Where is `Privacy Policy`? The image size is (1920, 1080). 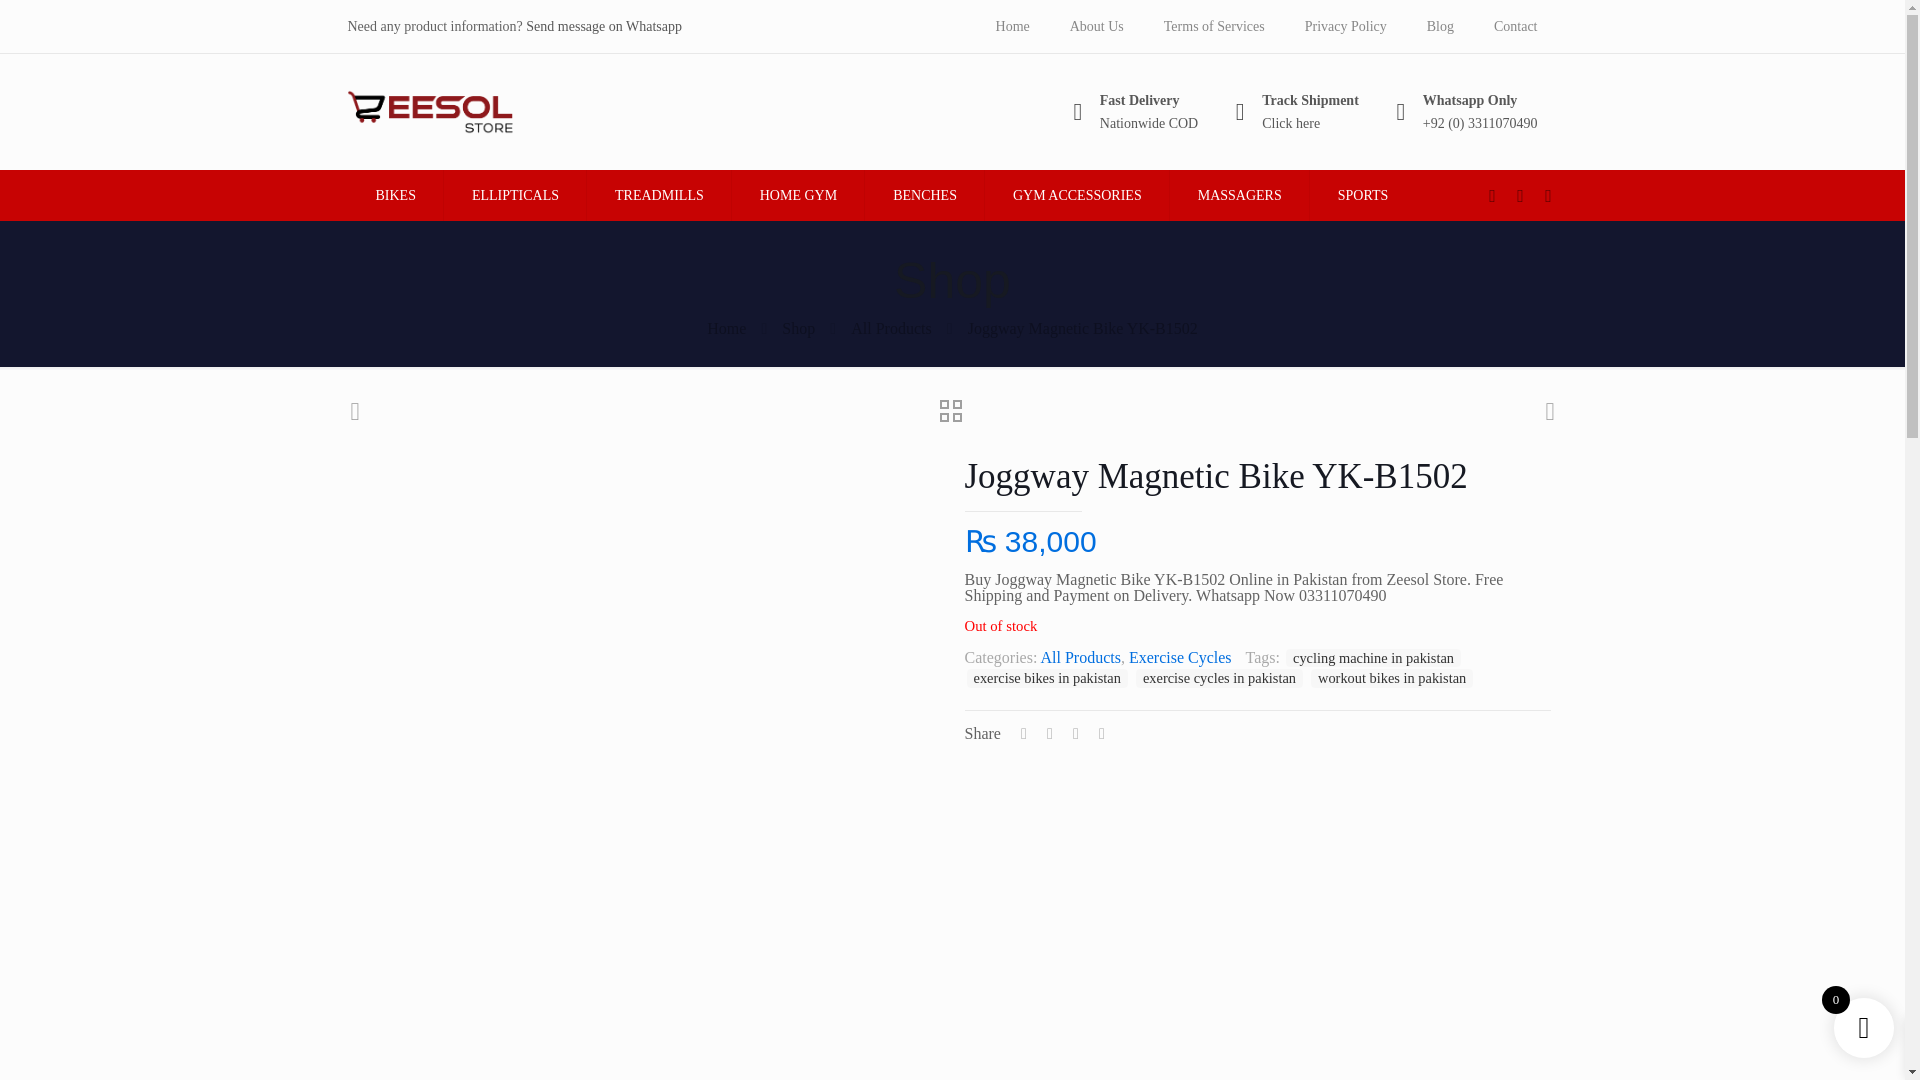 Privacy Policy is located at coordinates (1346, 26).